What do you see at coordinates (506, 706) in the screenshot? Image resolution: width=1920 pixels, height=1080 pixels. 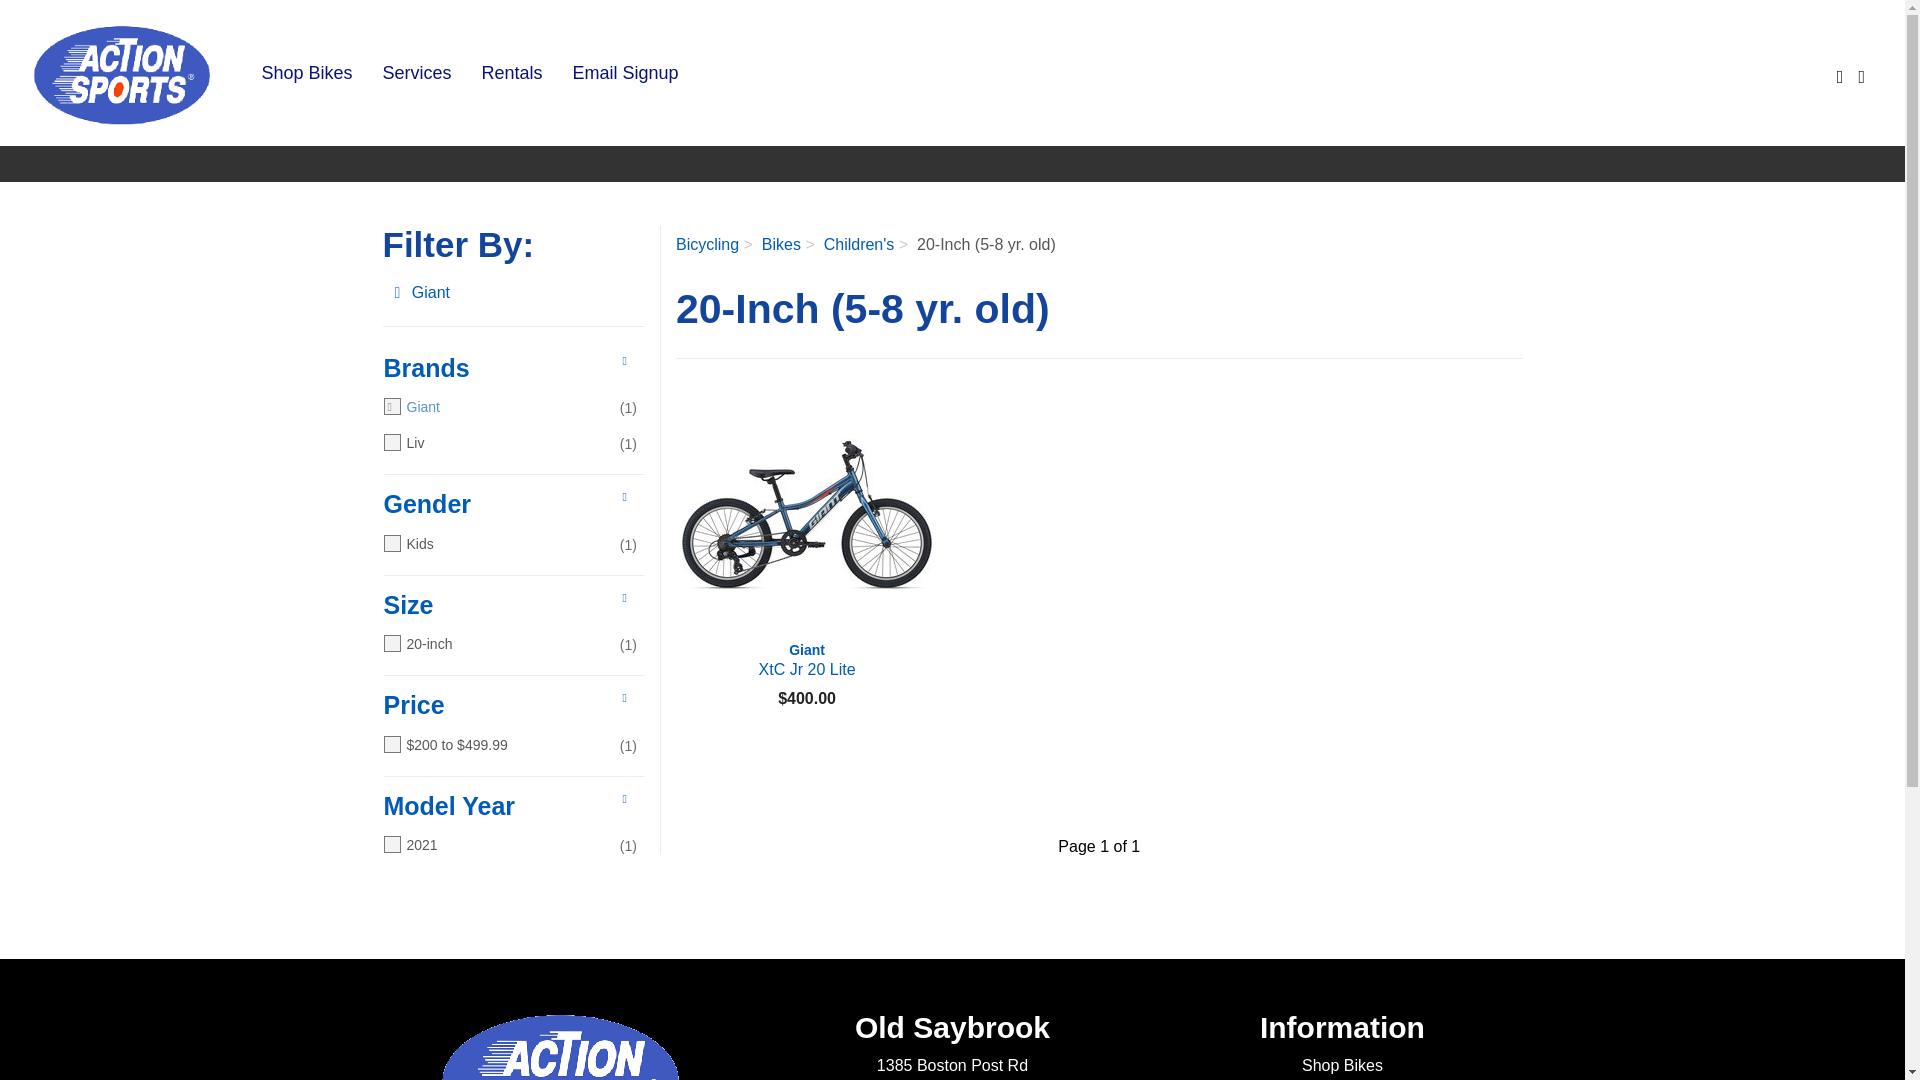 I see `Price` at bounding box center [506, 706].